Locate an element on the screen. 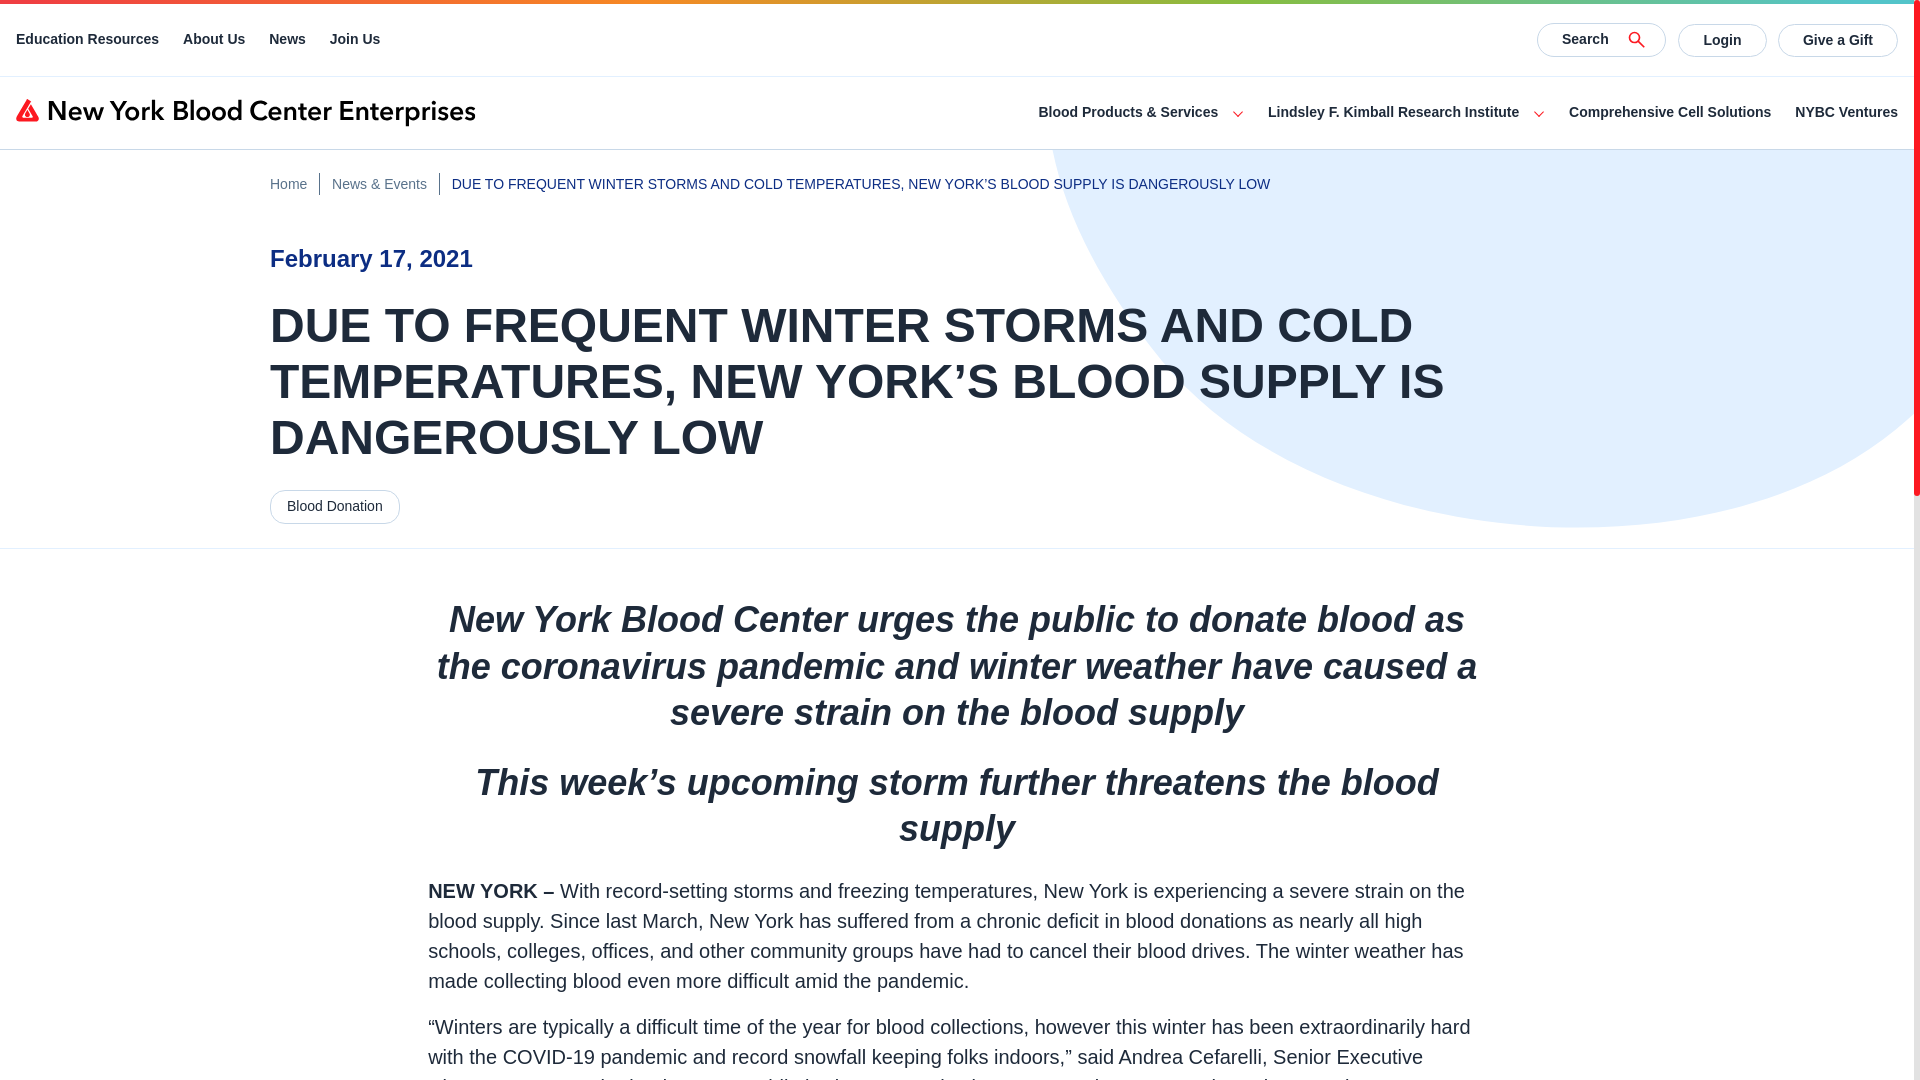  About Us is located at coordinates (214, 40).